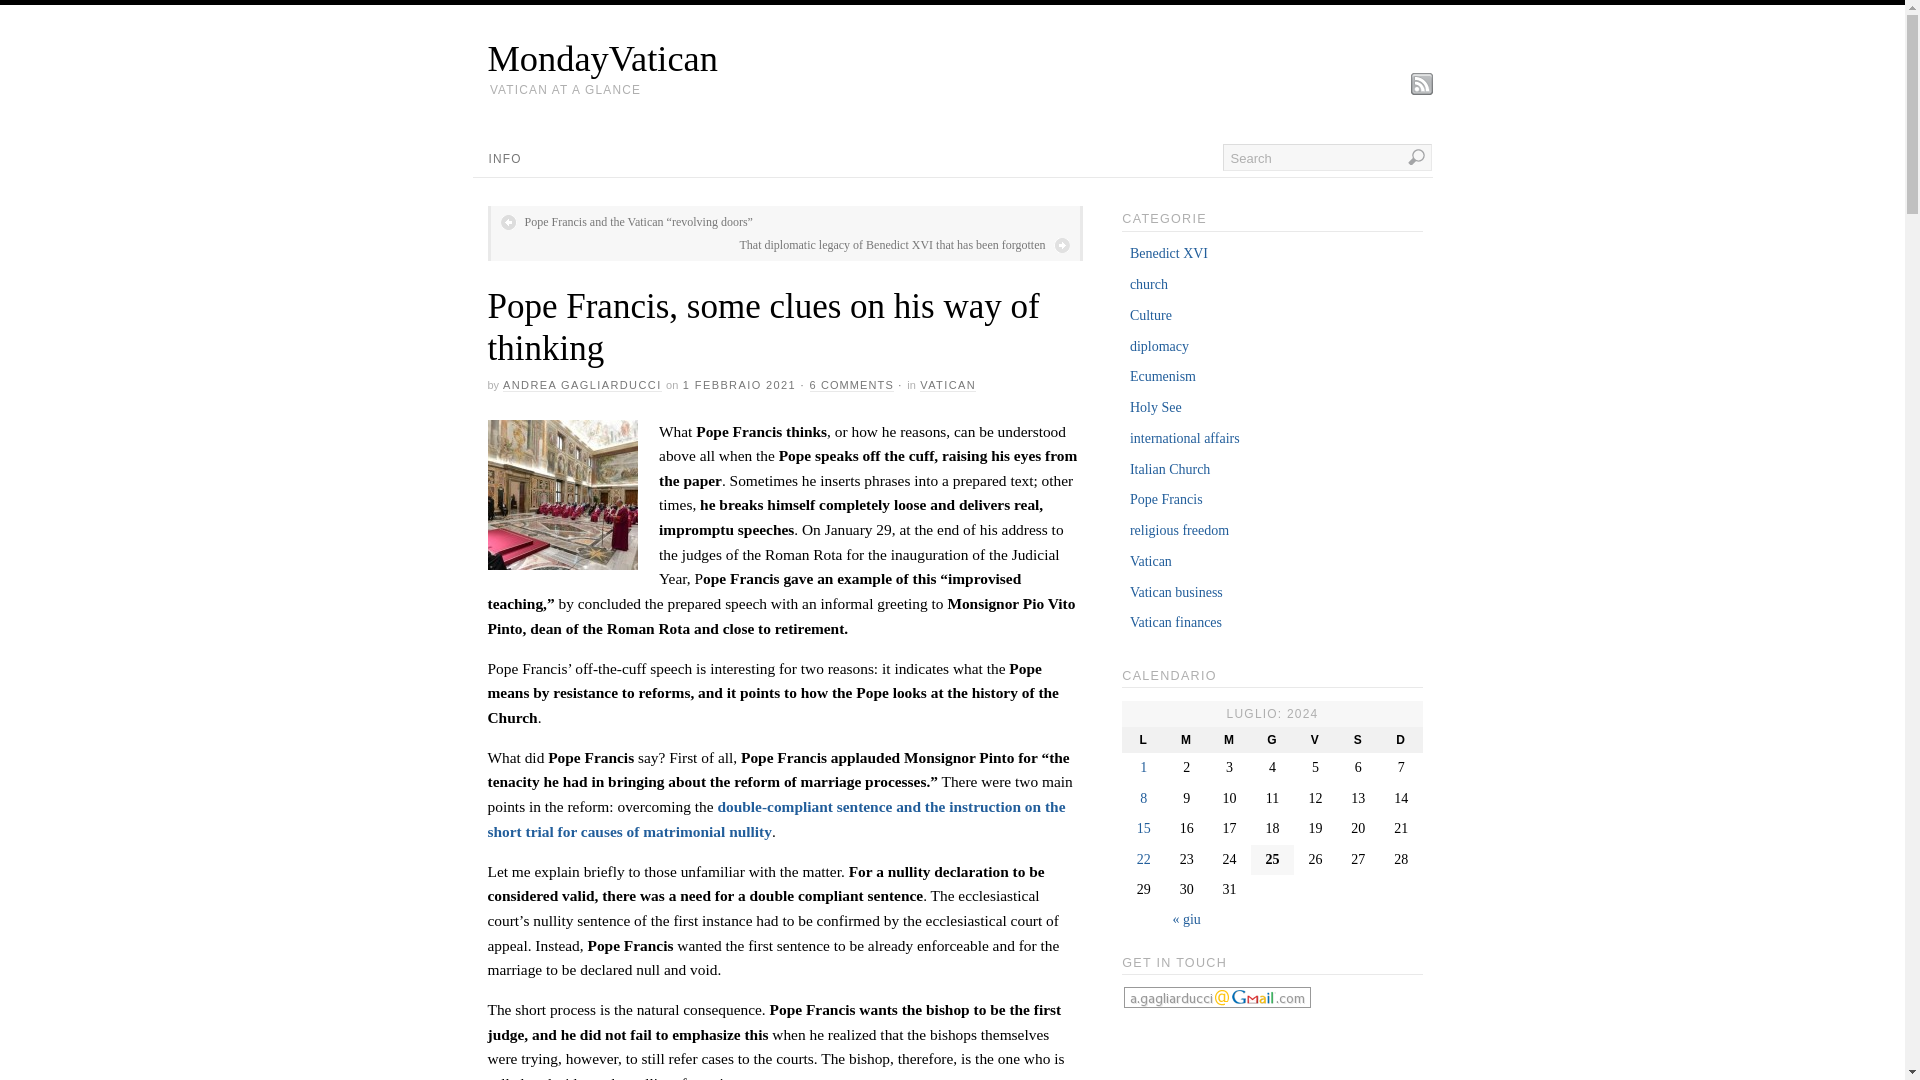 The width and height of the screenshot is (1920, 1080). What do you see at coordinates (1159, 346) in the screenshot?
I see `diplomacy` at bounding box center [1159, 346].